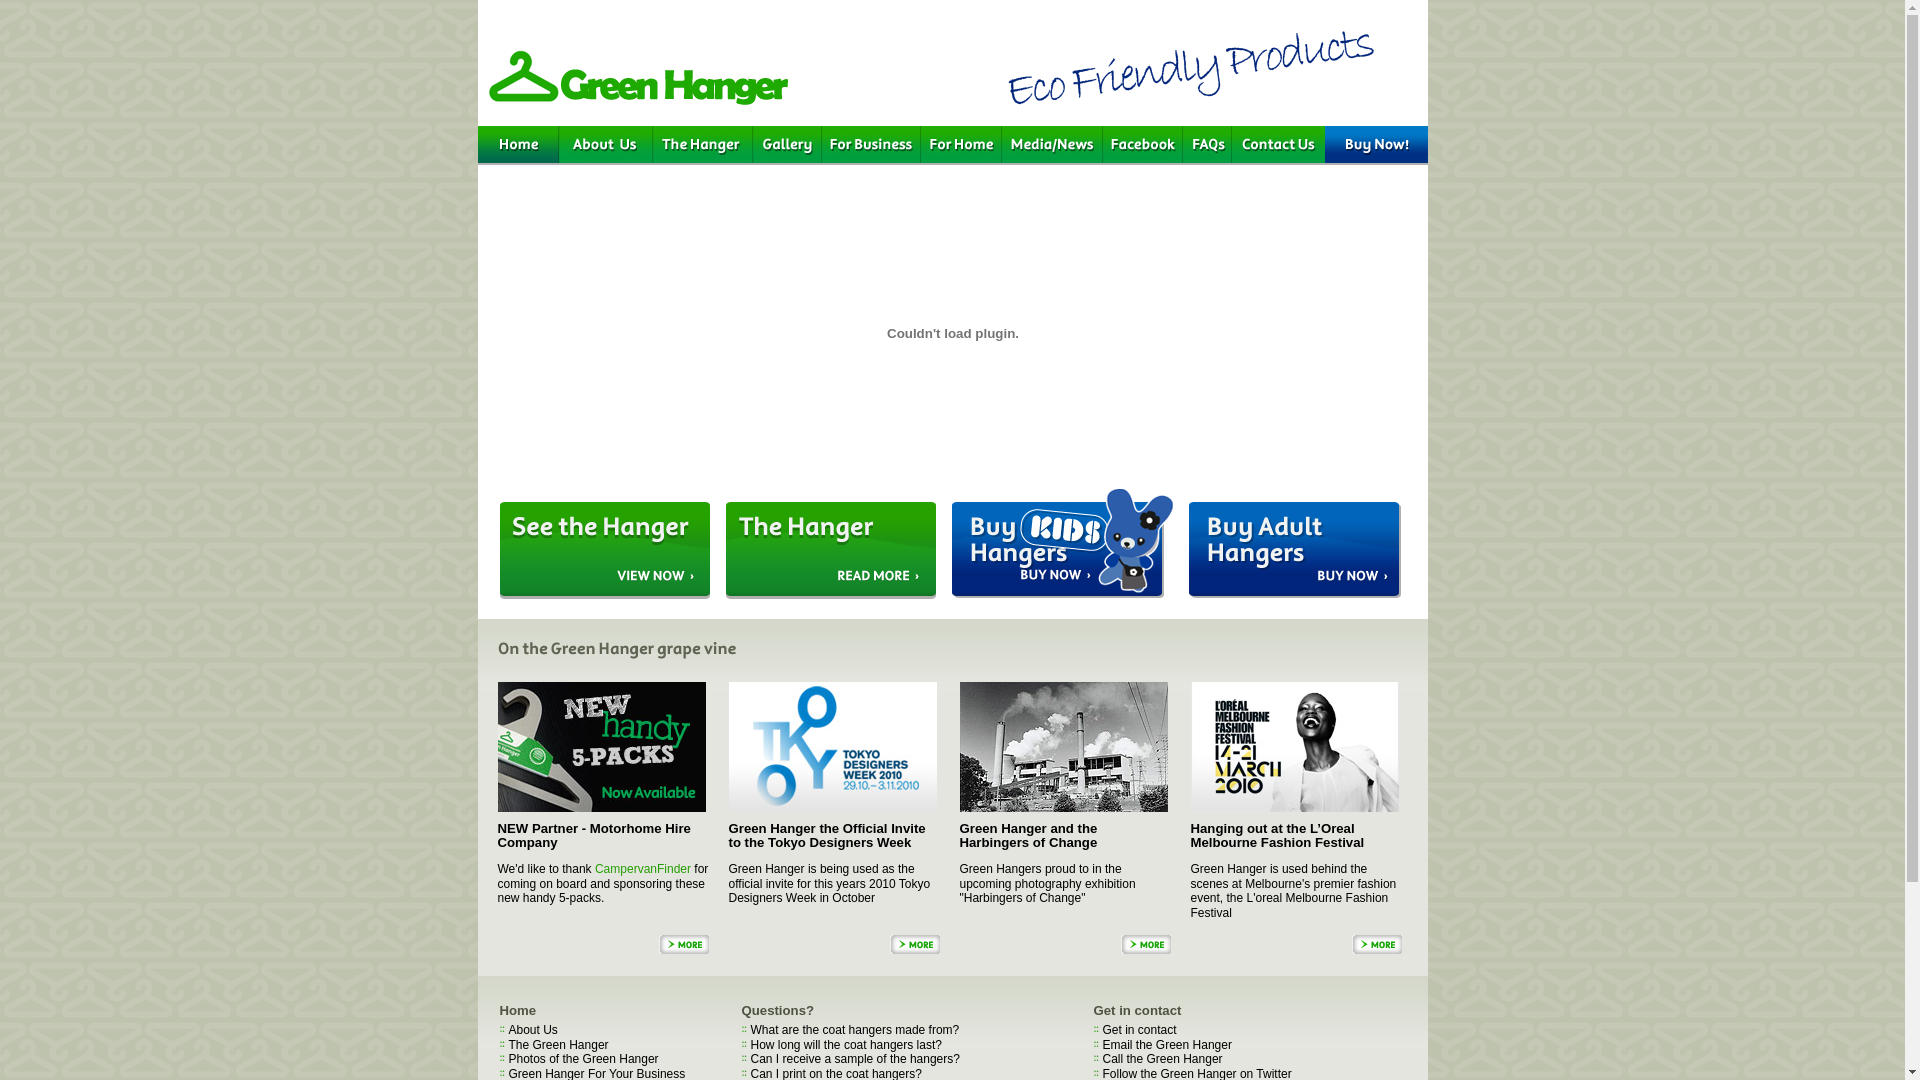 This screenshot has width=1920, height=1080. I want to click on For Home, so click(960, 146).